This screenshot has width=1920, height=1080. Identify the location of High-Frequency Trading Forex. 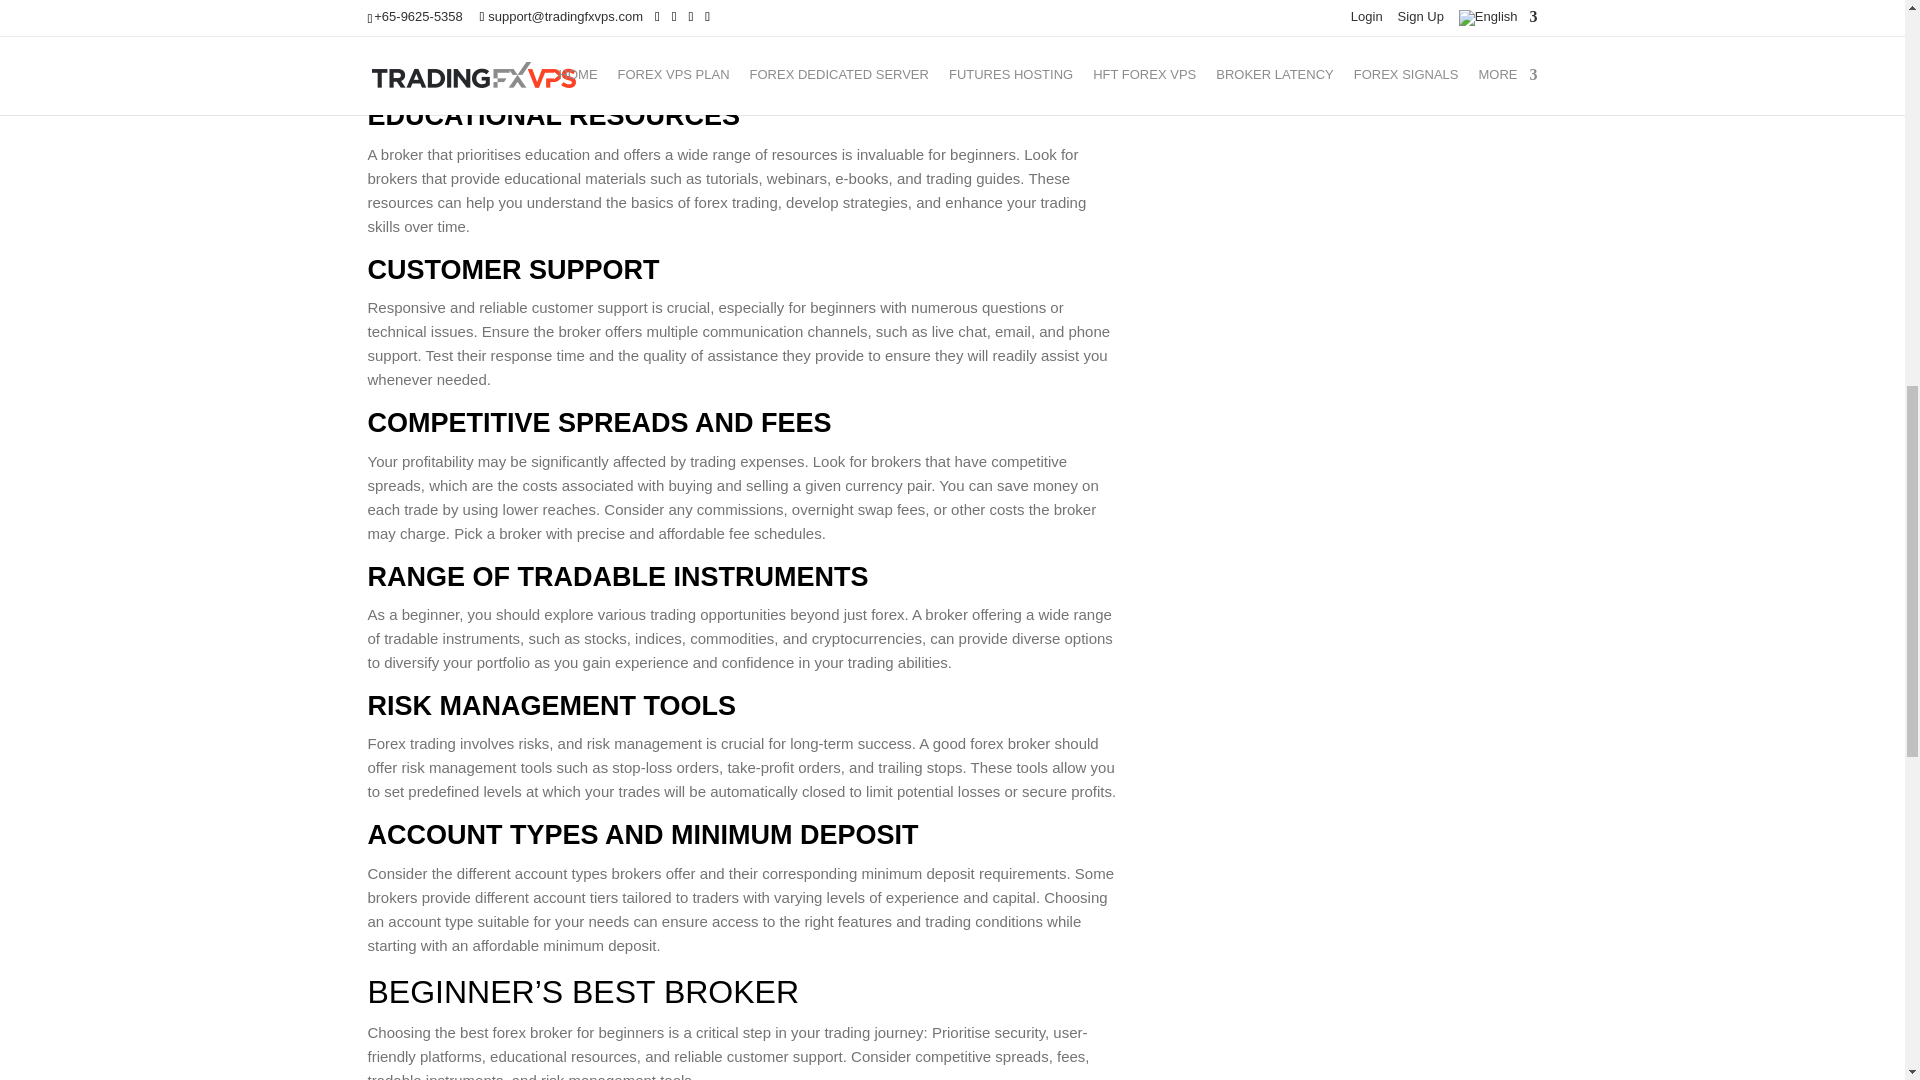
(554, 24).